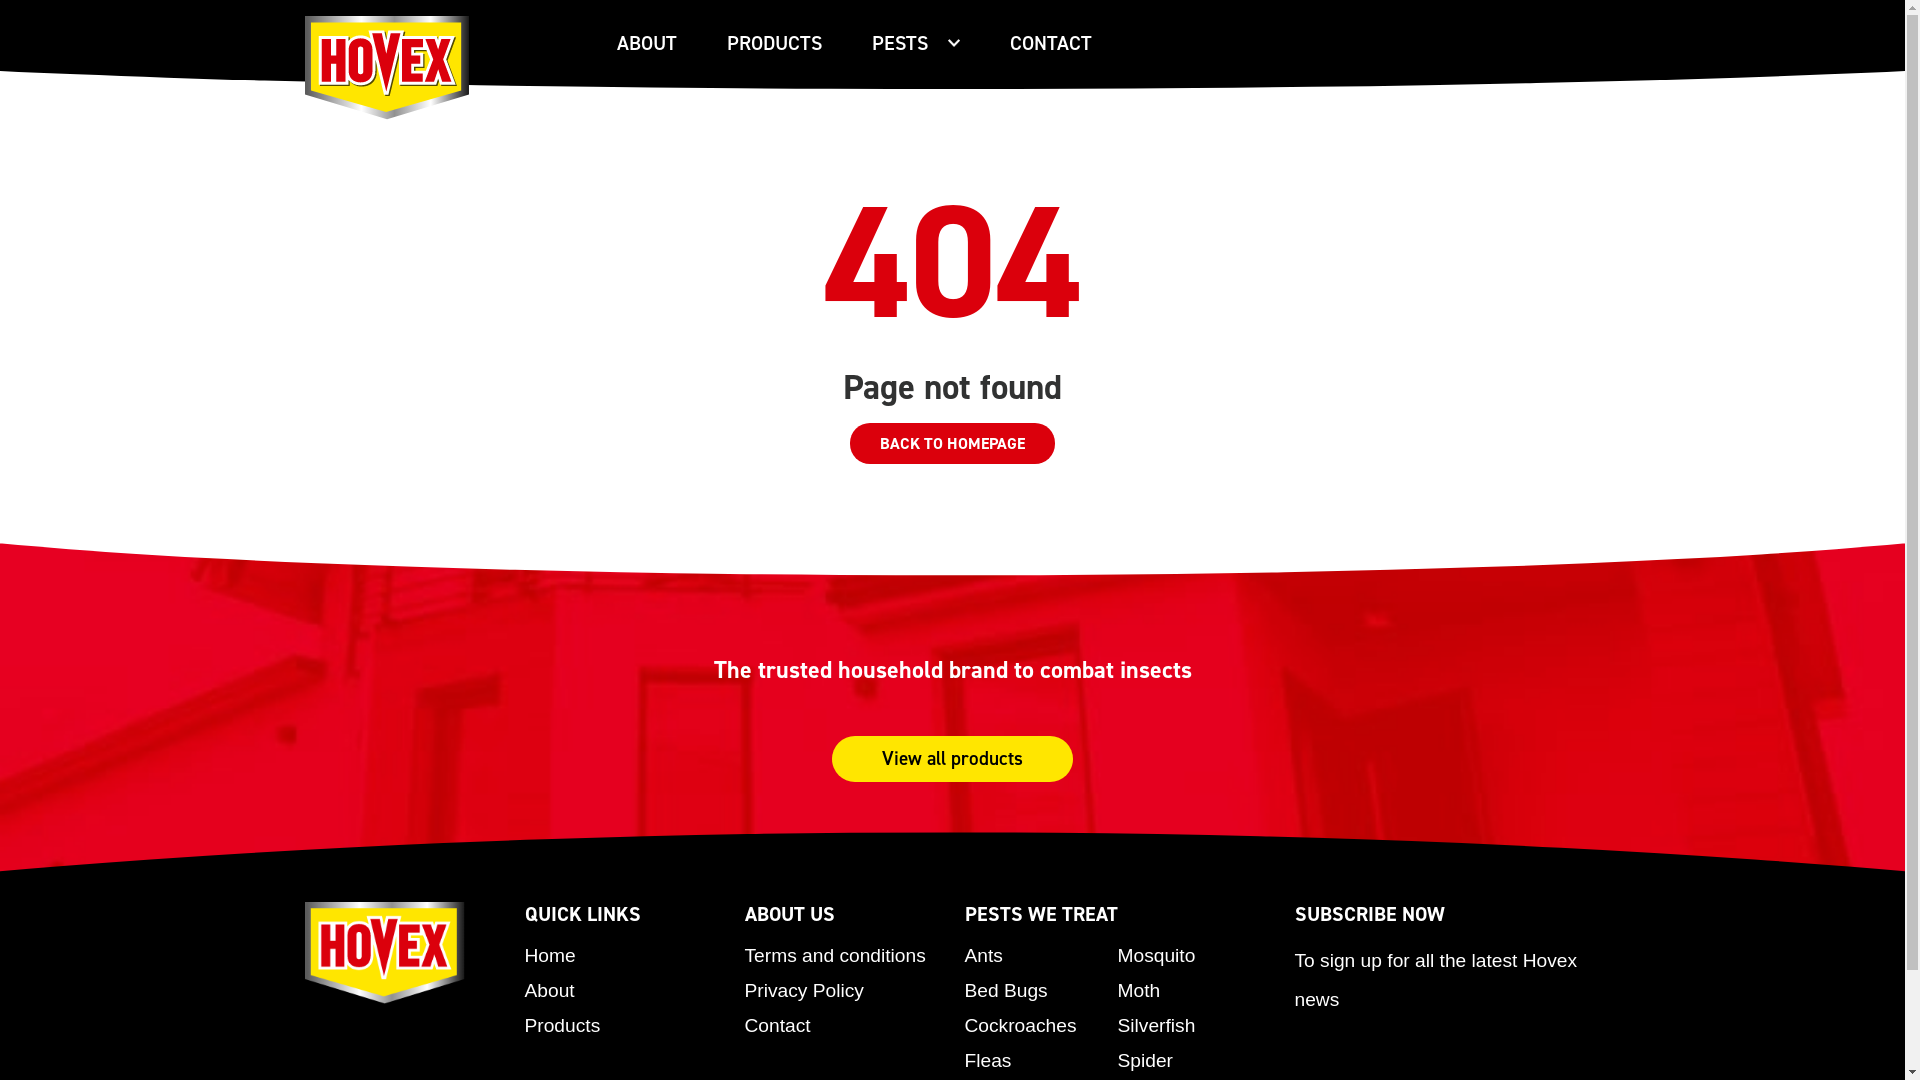 The image size is (1920, 1080). What do you see at coordinates (952, 760) in the screenshot?
I see `View all products` at bounding box center [952, 760].